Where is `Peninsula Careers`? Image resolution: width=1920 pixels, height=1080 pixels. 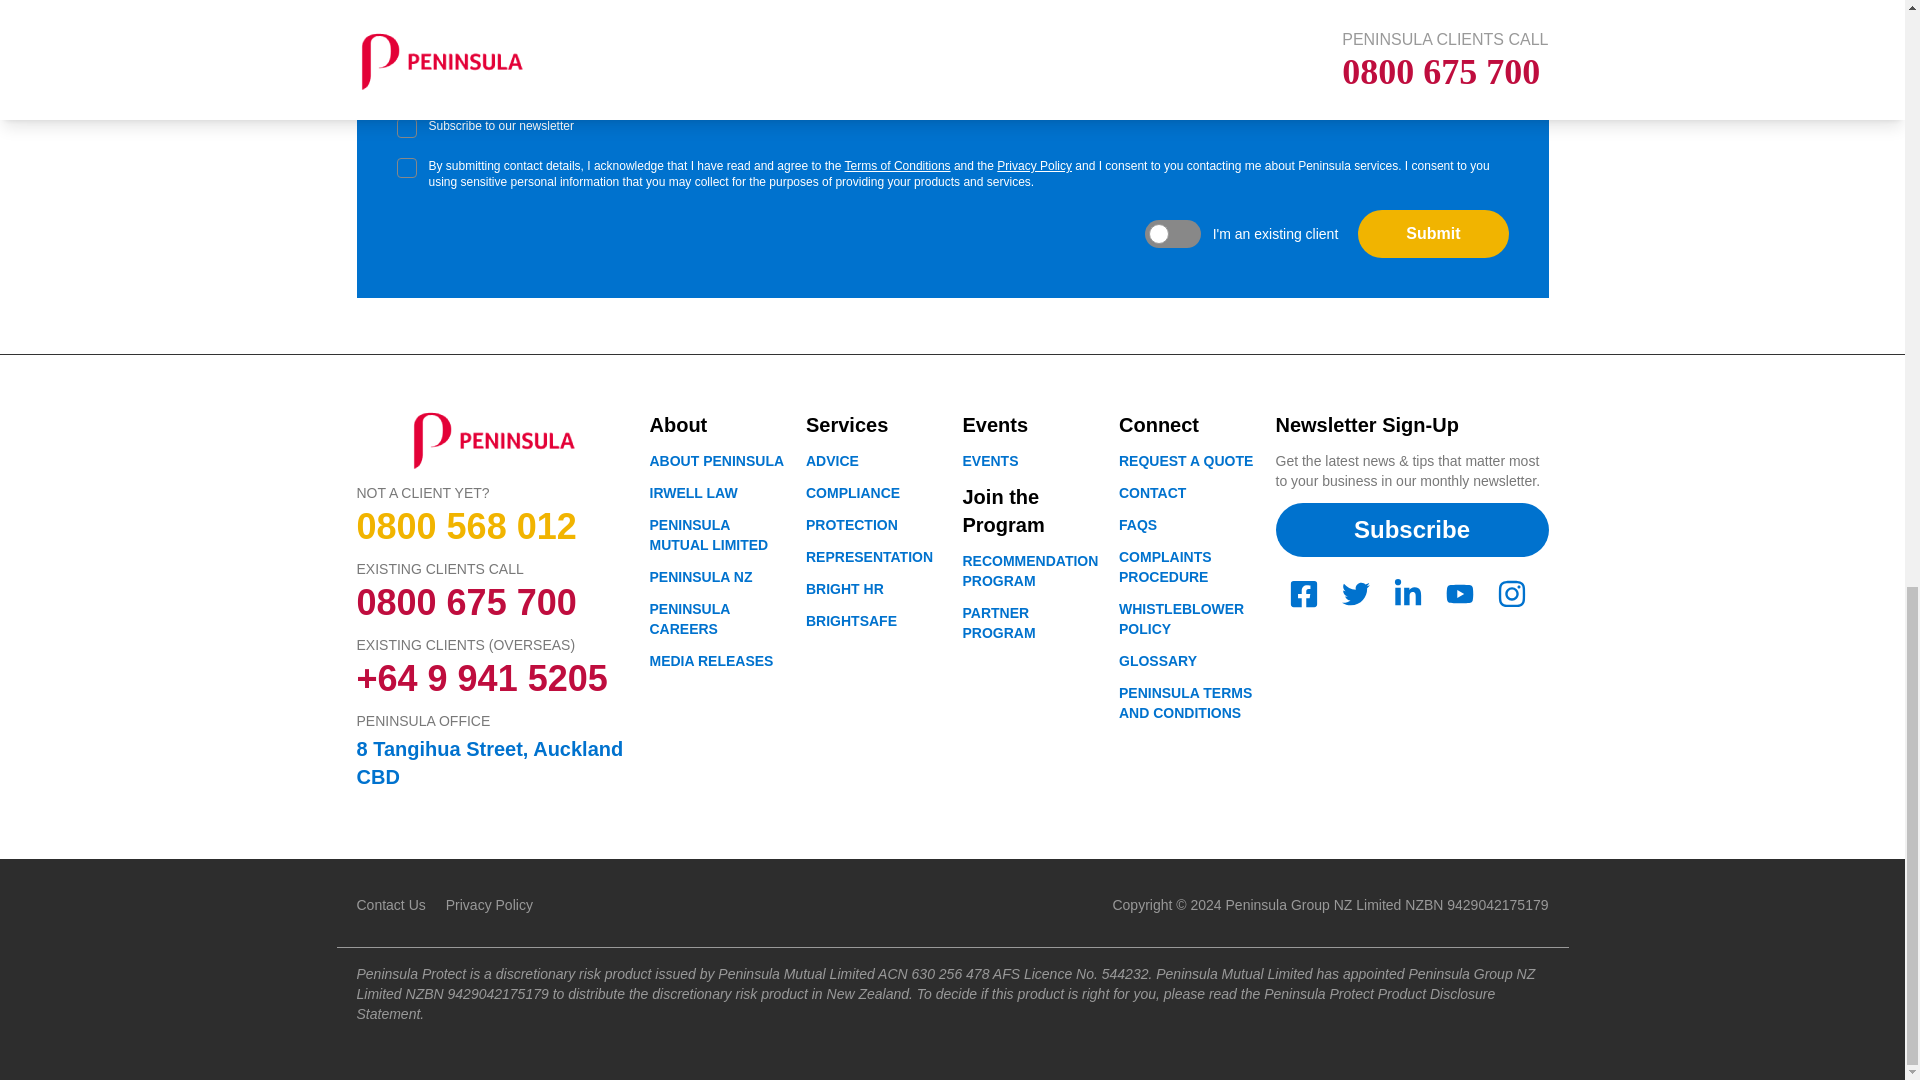
Peninsula Careers is located at coordinates (690, 618).